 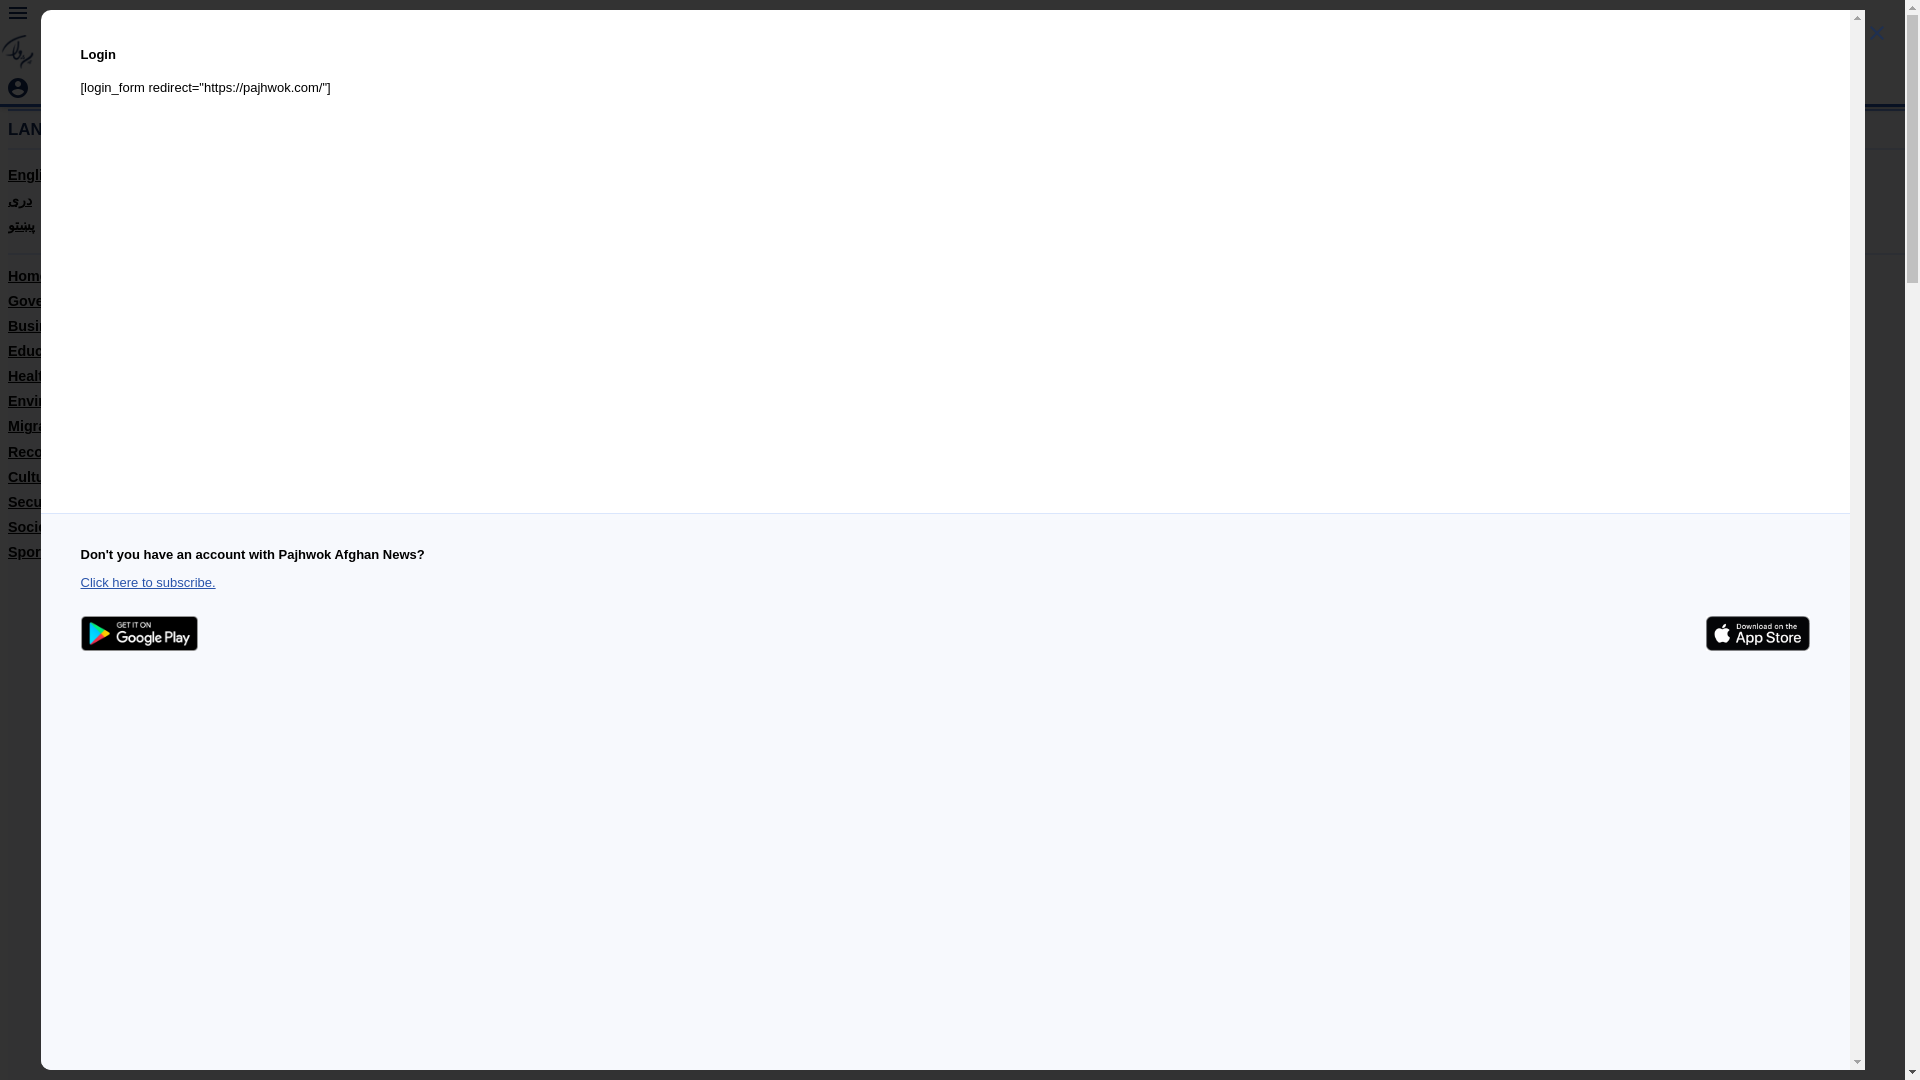 What do you see at coordinates (60, 452) in the screenshot?
I see `Reconstruction` at bounding box center [60, 452].